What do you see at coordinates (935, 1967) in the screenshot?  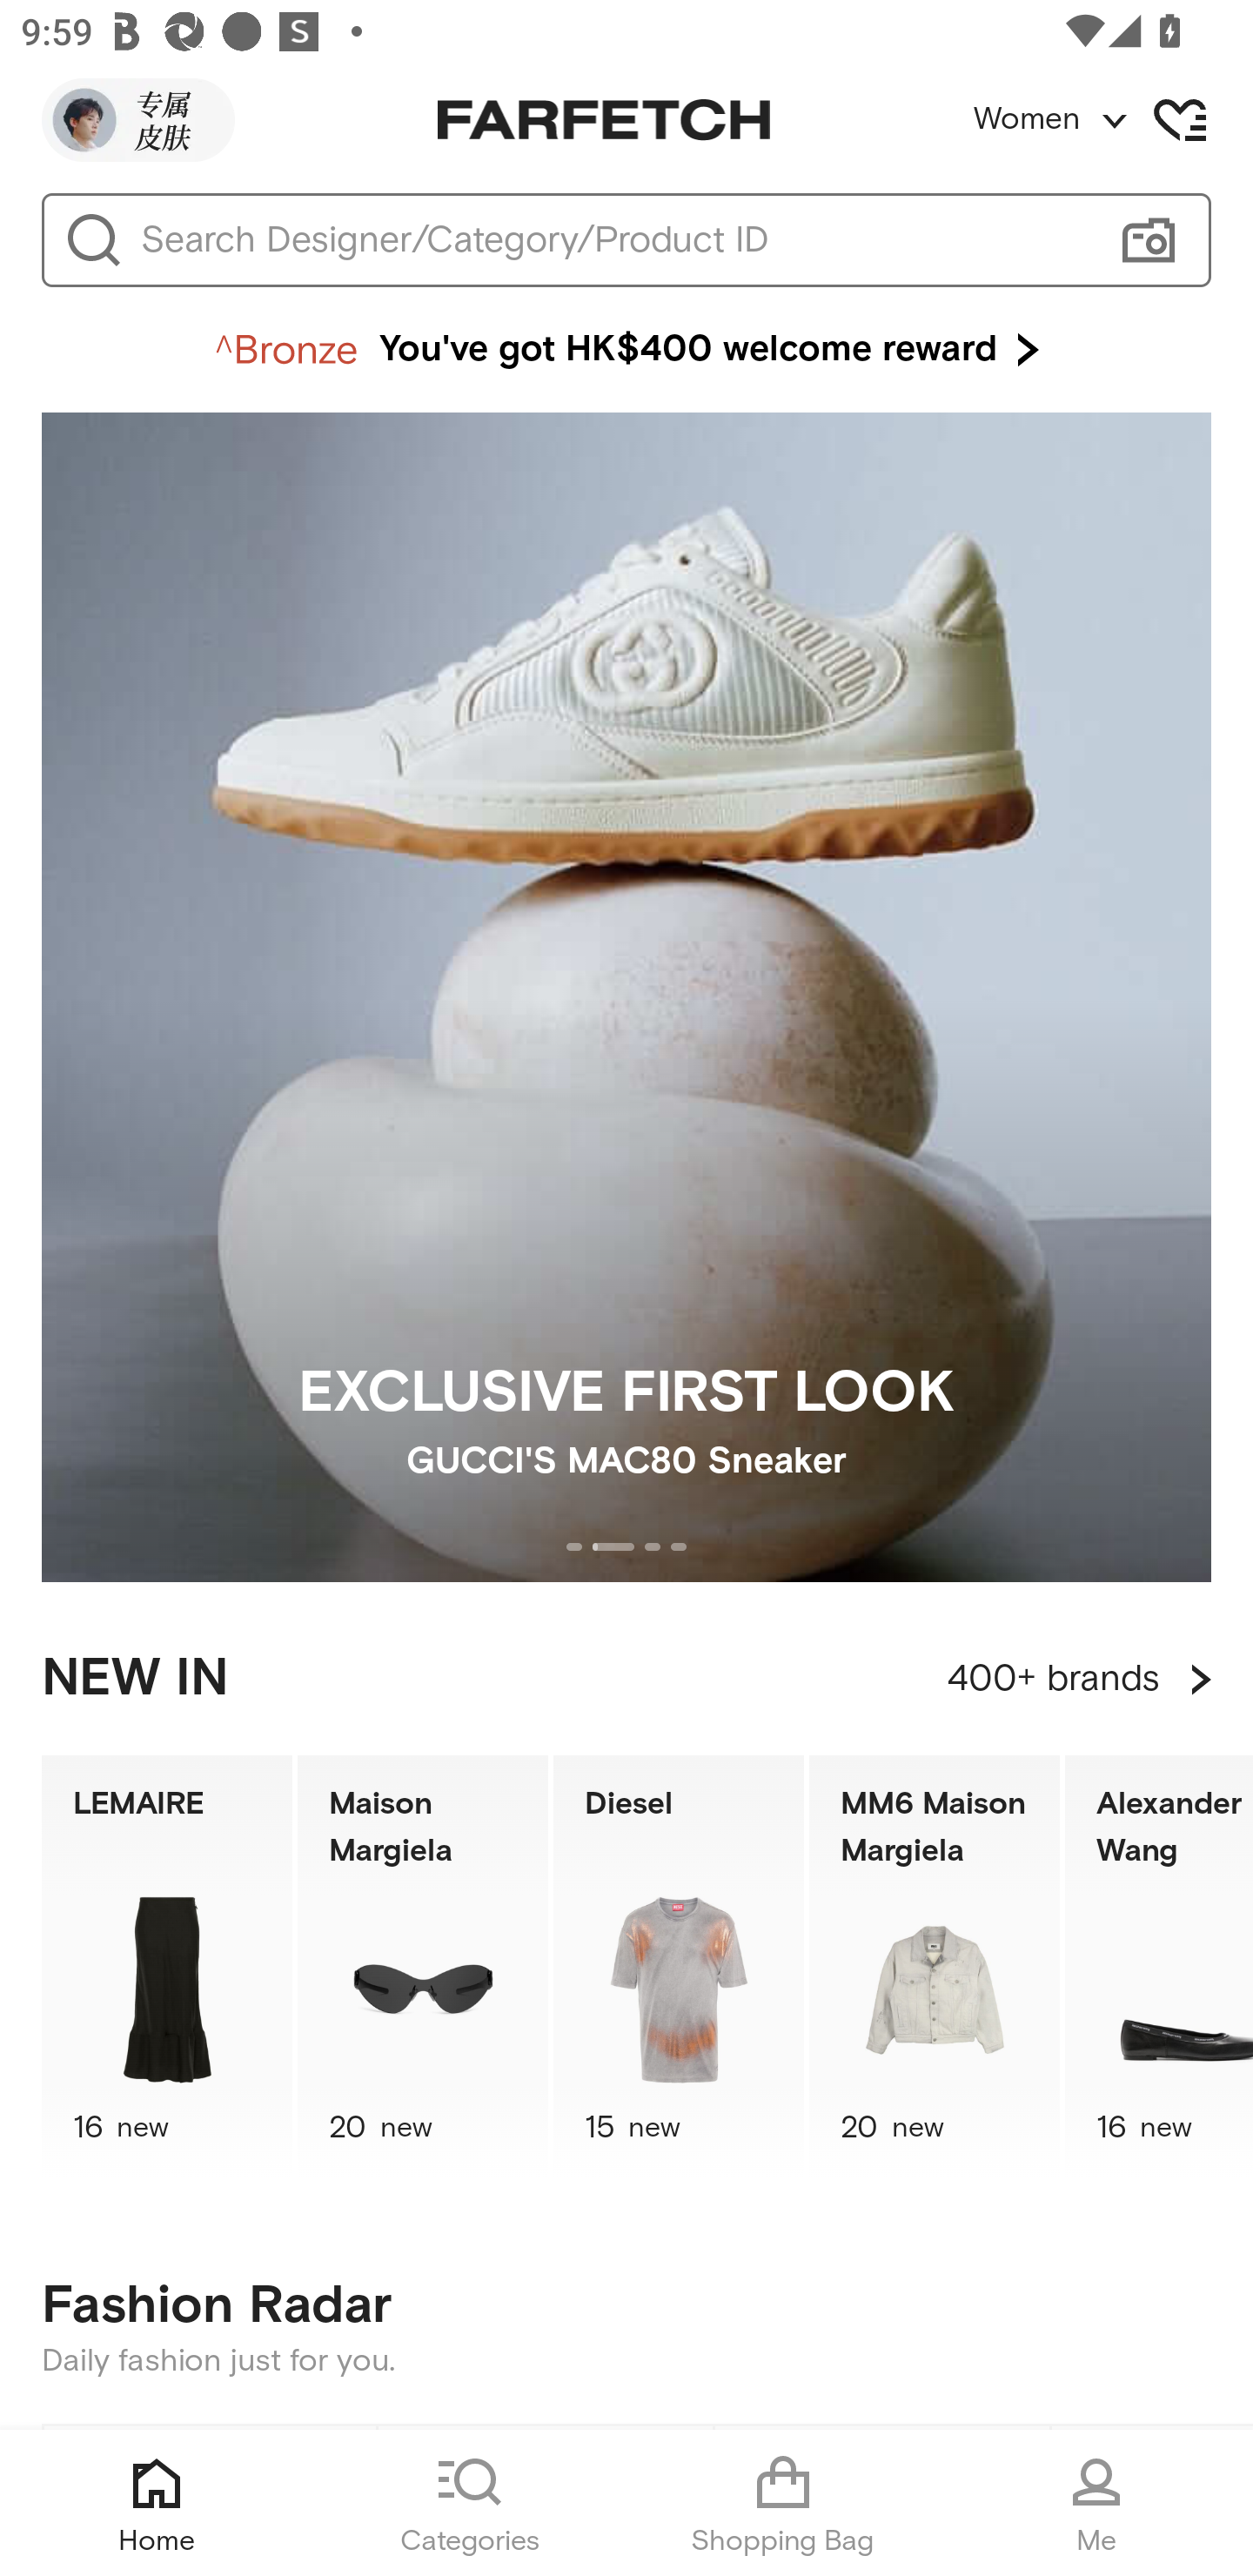 I see `MM6 Maison Margiela 20  new` at bounding box center [935, 1967].